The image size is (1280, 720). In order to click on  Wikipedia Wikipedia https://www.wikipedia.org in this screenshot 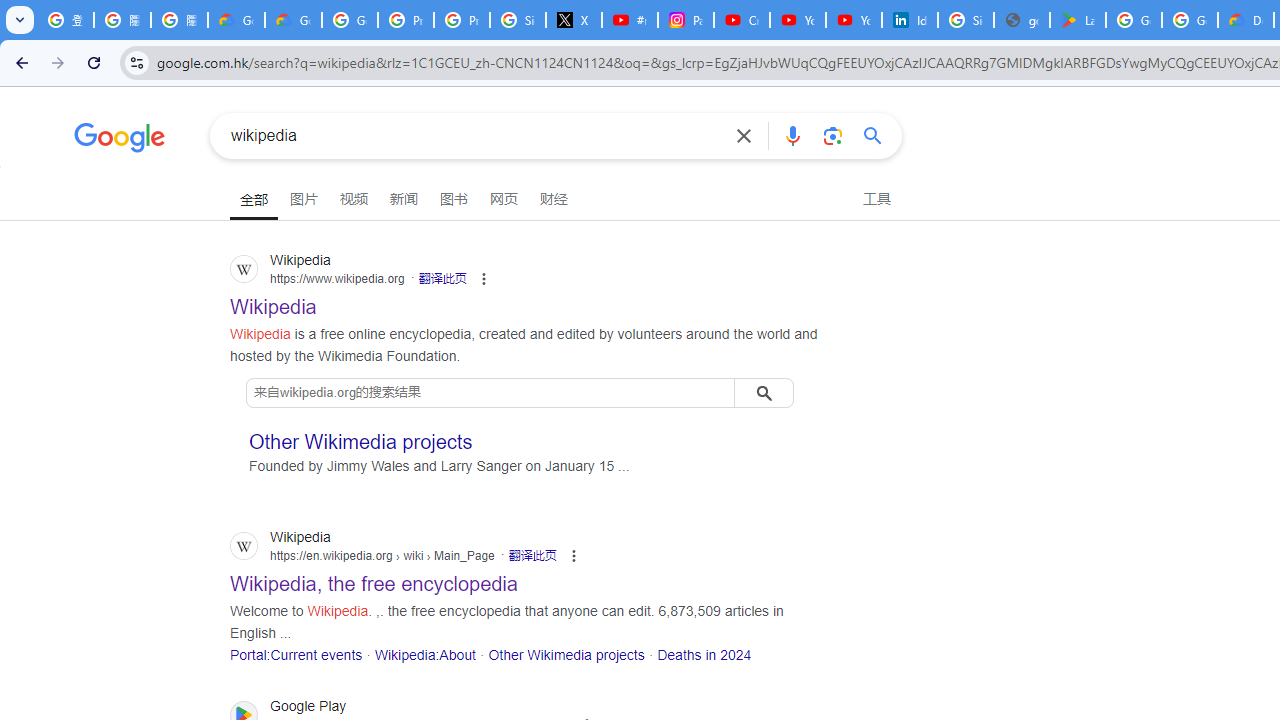, I will do `click(274, 300)`.